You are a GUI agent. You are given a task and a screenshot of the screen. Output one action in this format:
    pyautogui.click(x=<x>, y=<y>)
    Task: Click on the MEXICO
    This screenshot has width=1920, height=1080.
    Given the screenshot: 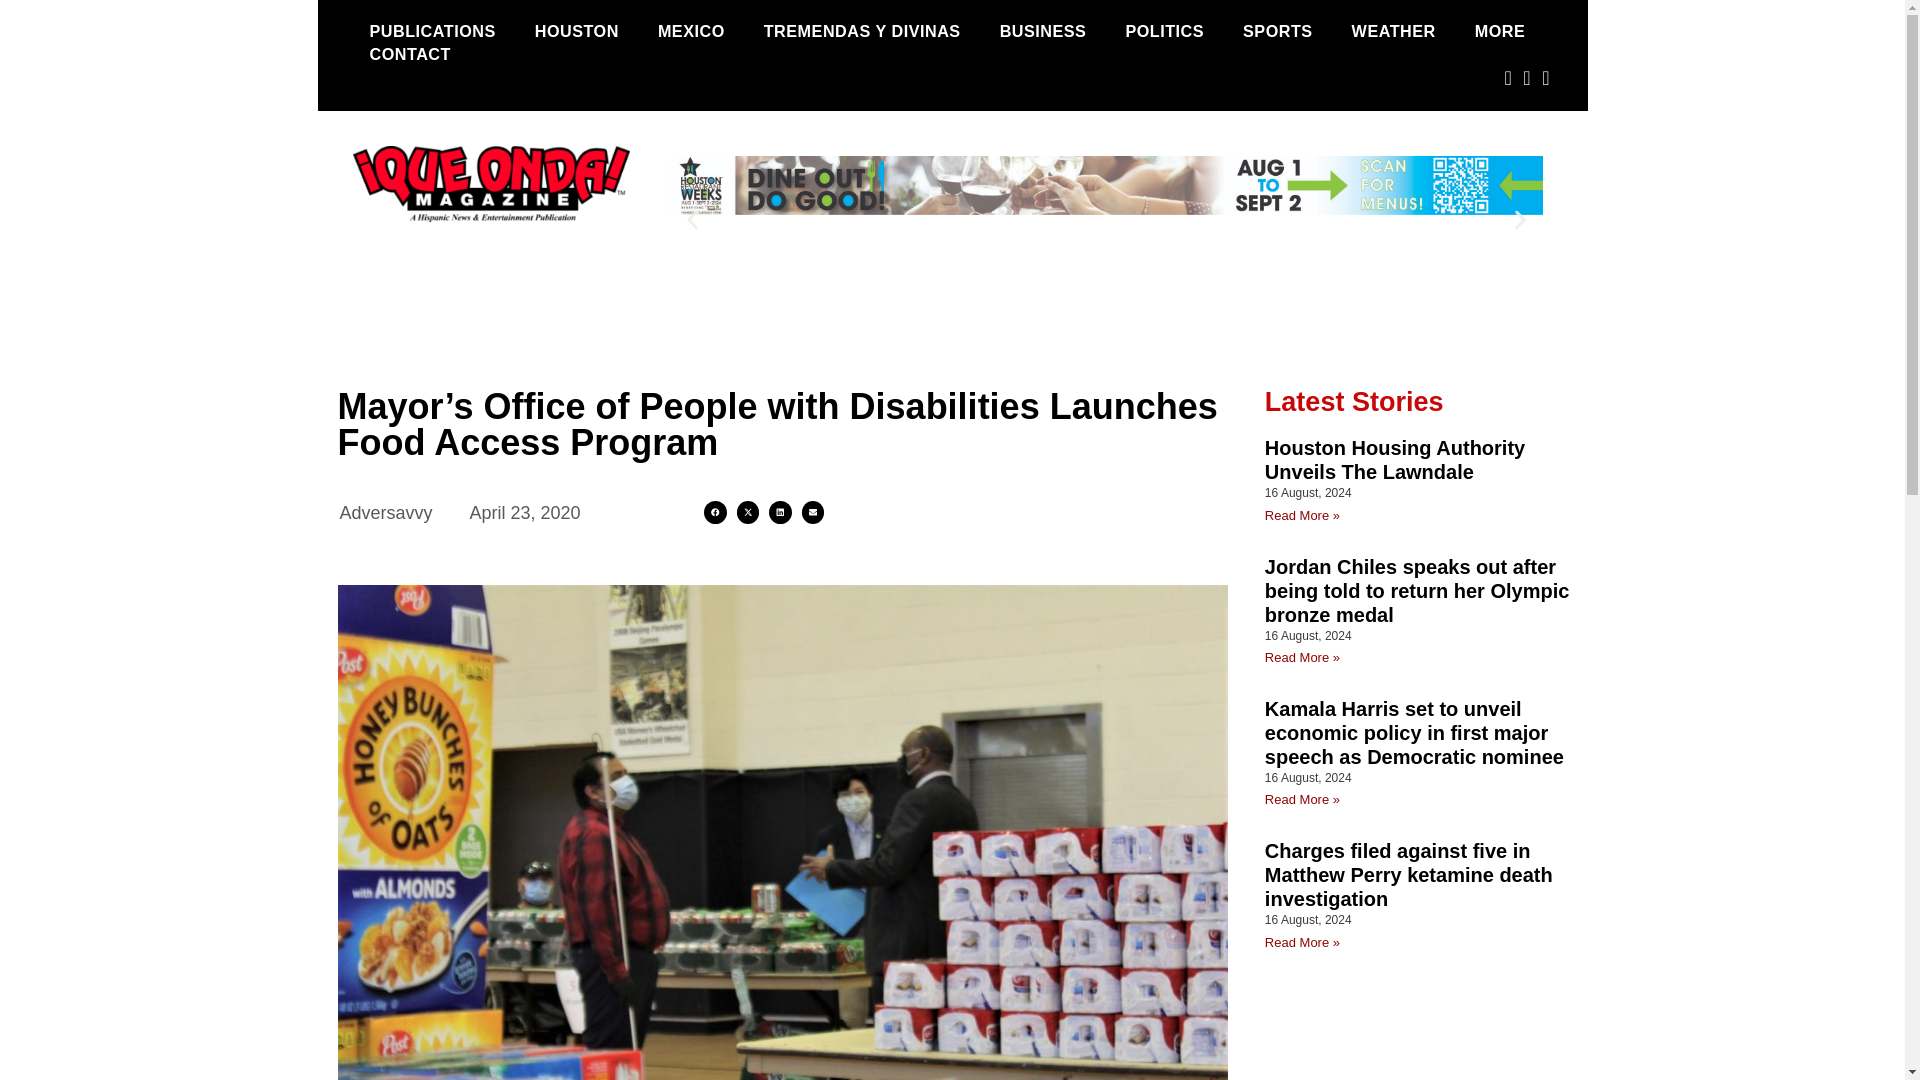 What is the action you would take?
    pyautogui.click(x=691, y=31)
    